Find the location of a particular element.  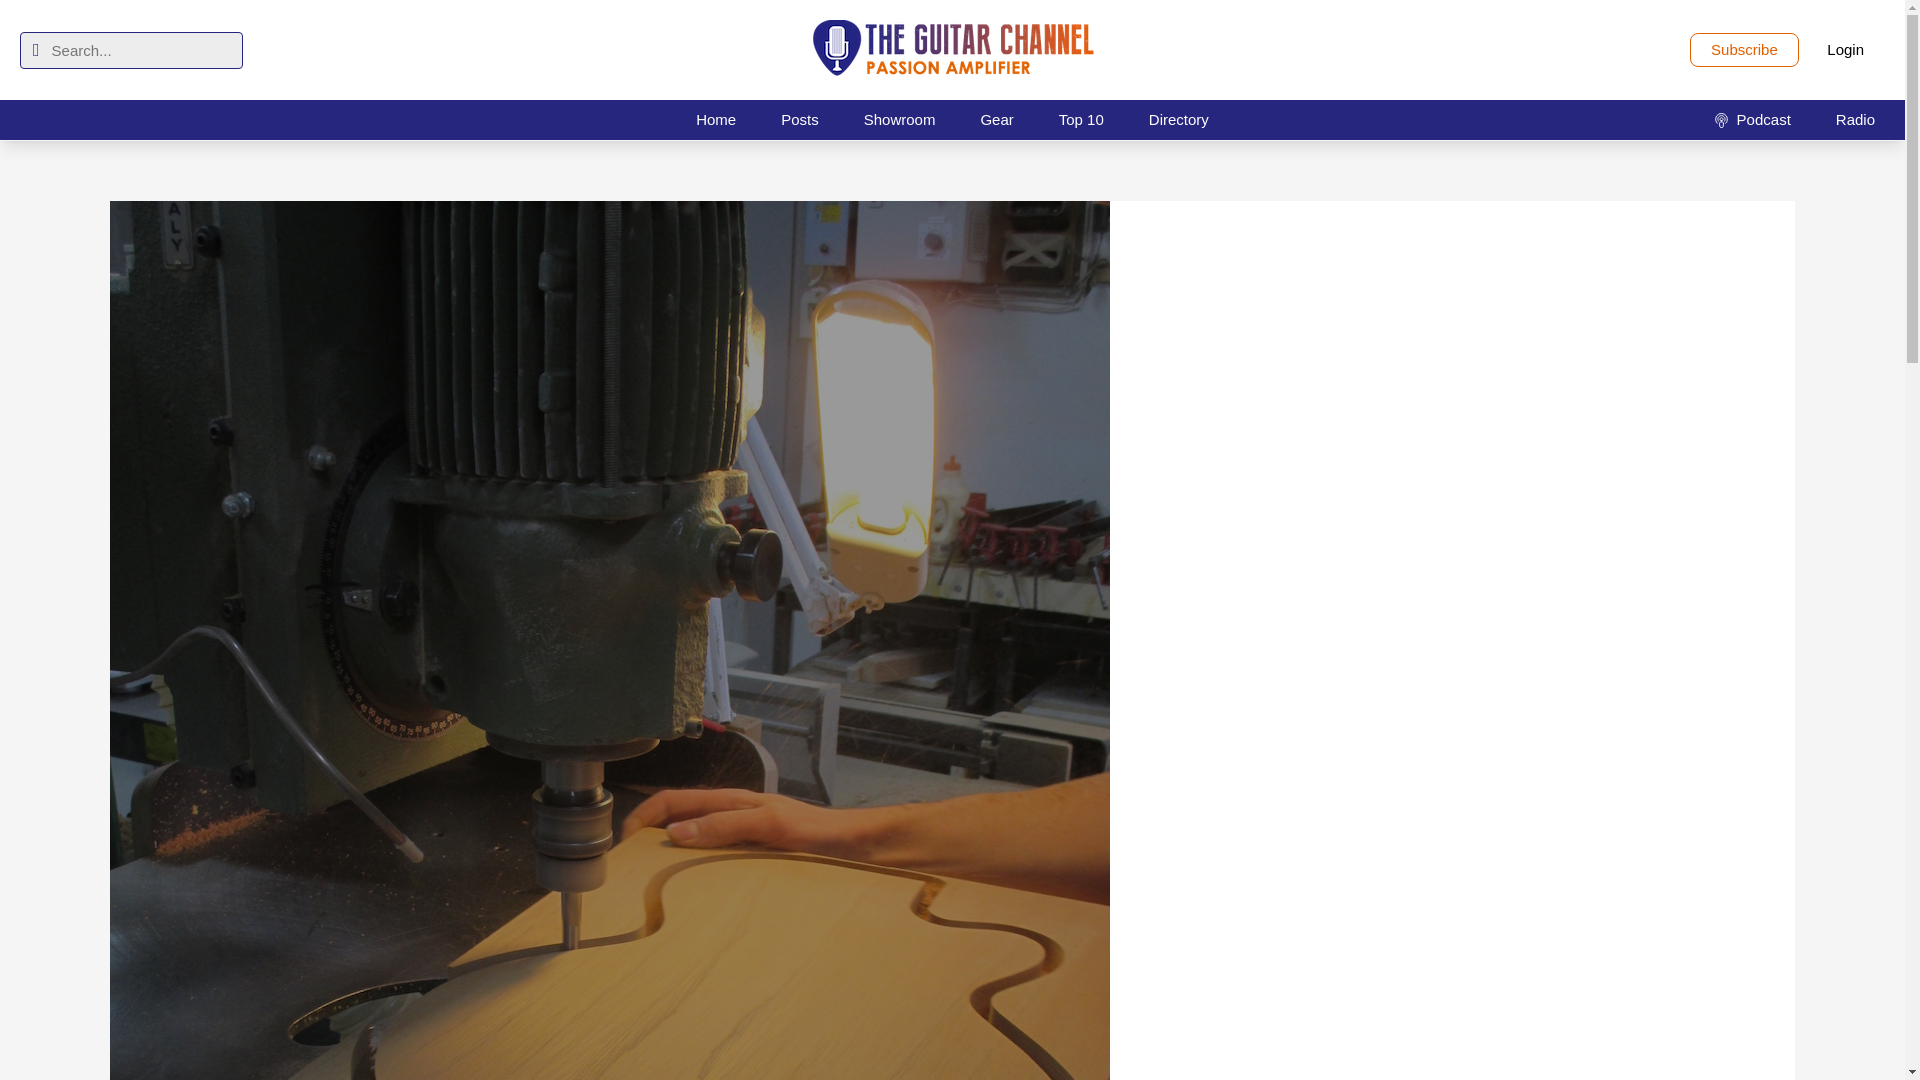

go is located at coordinates (36, 50).